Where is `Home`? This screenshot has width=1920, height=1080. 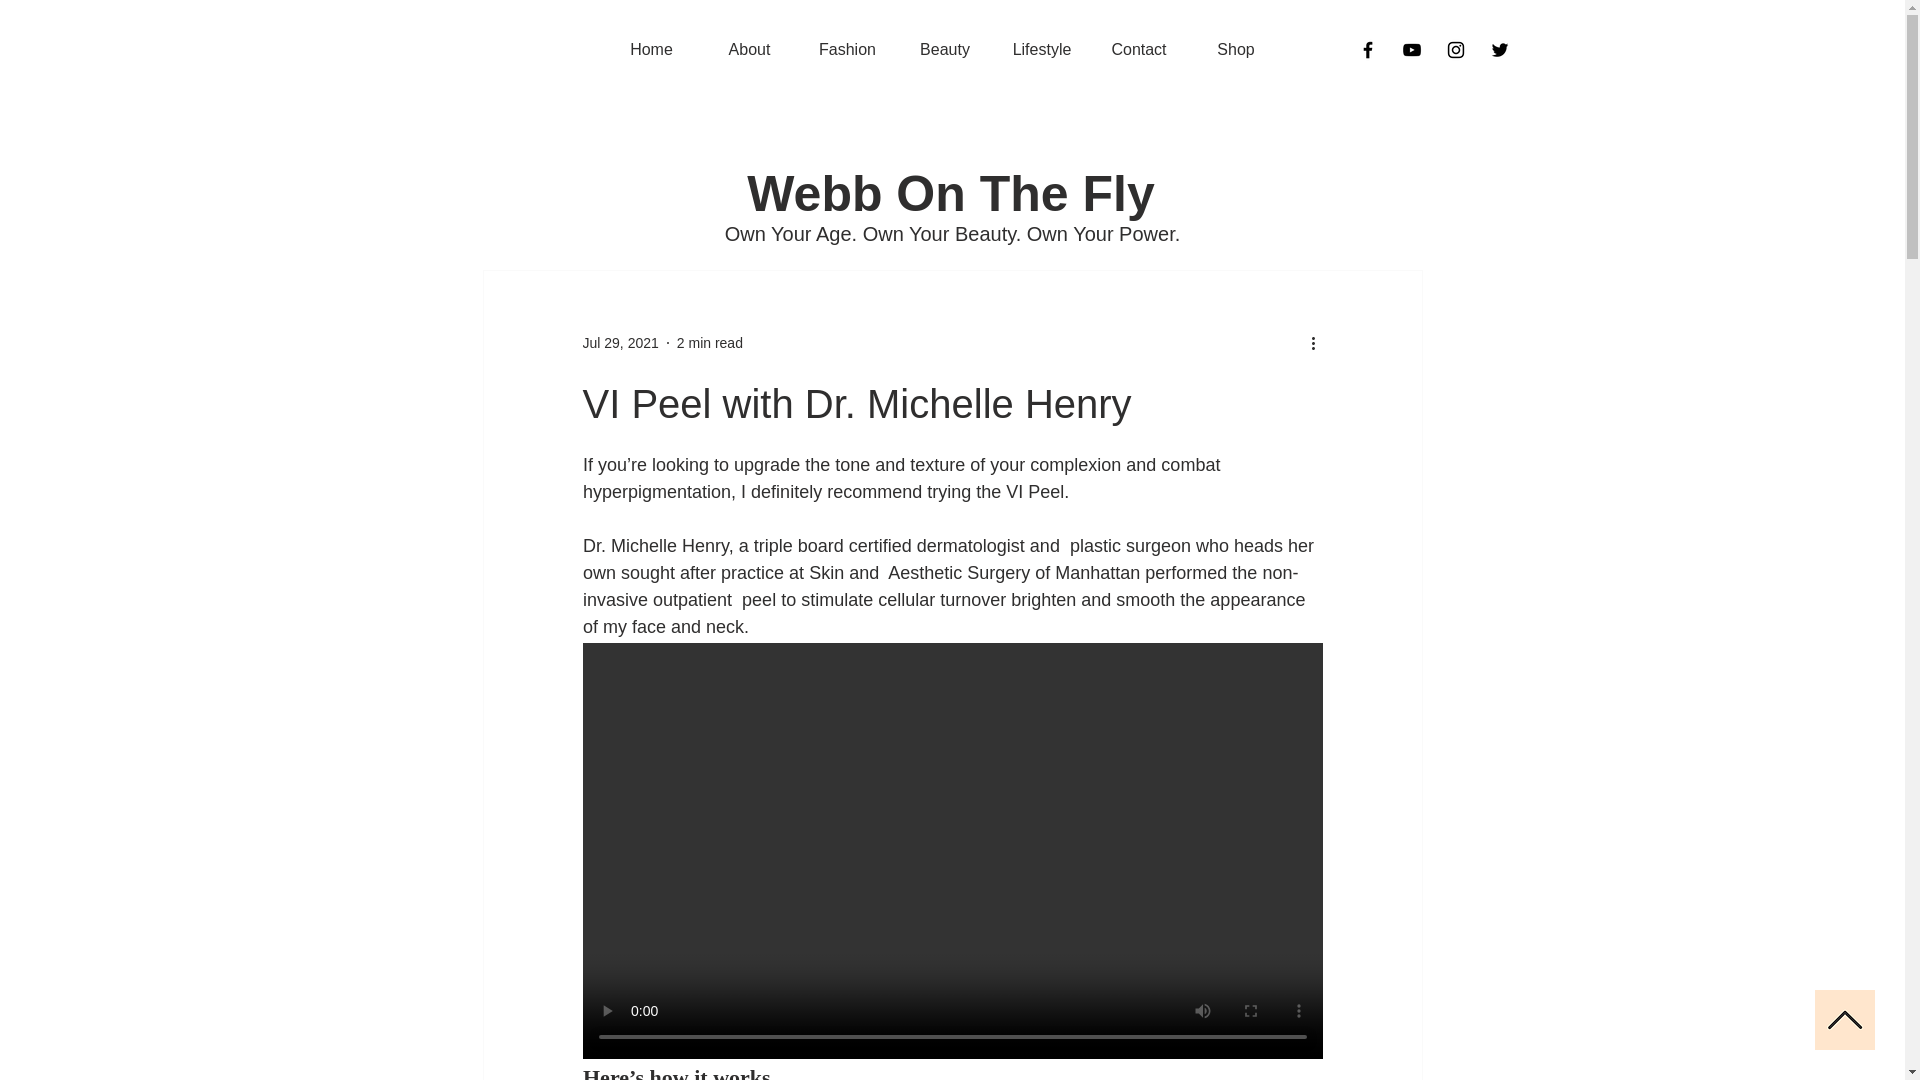 Home is located at coordinates (651, 49).